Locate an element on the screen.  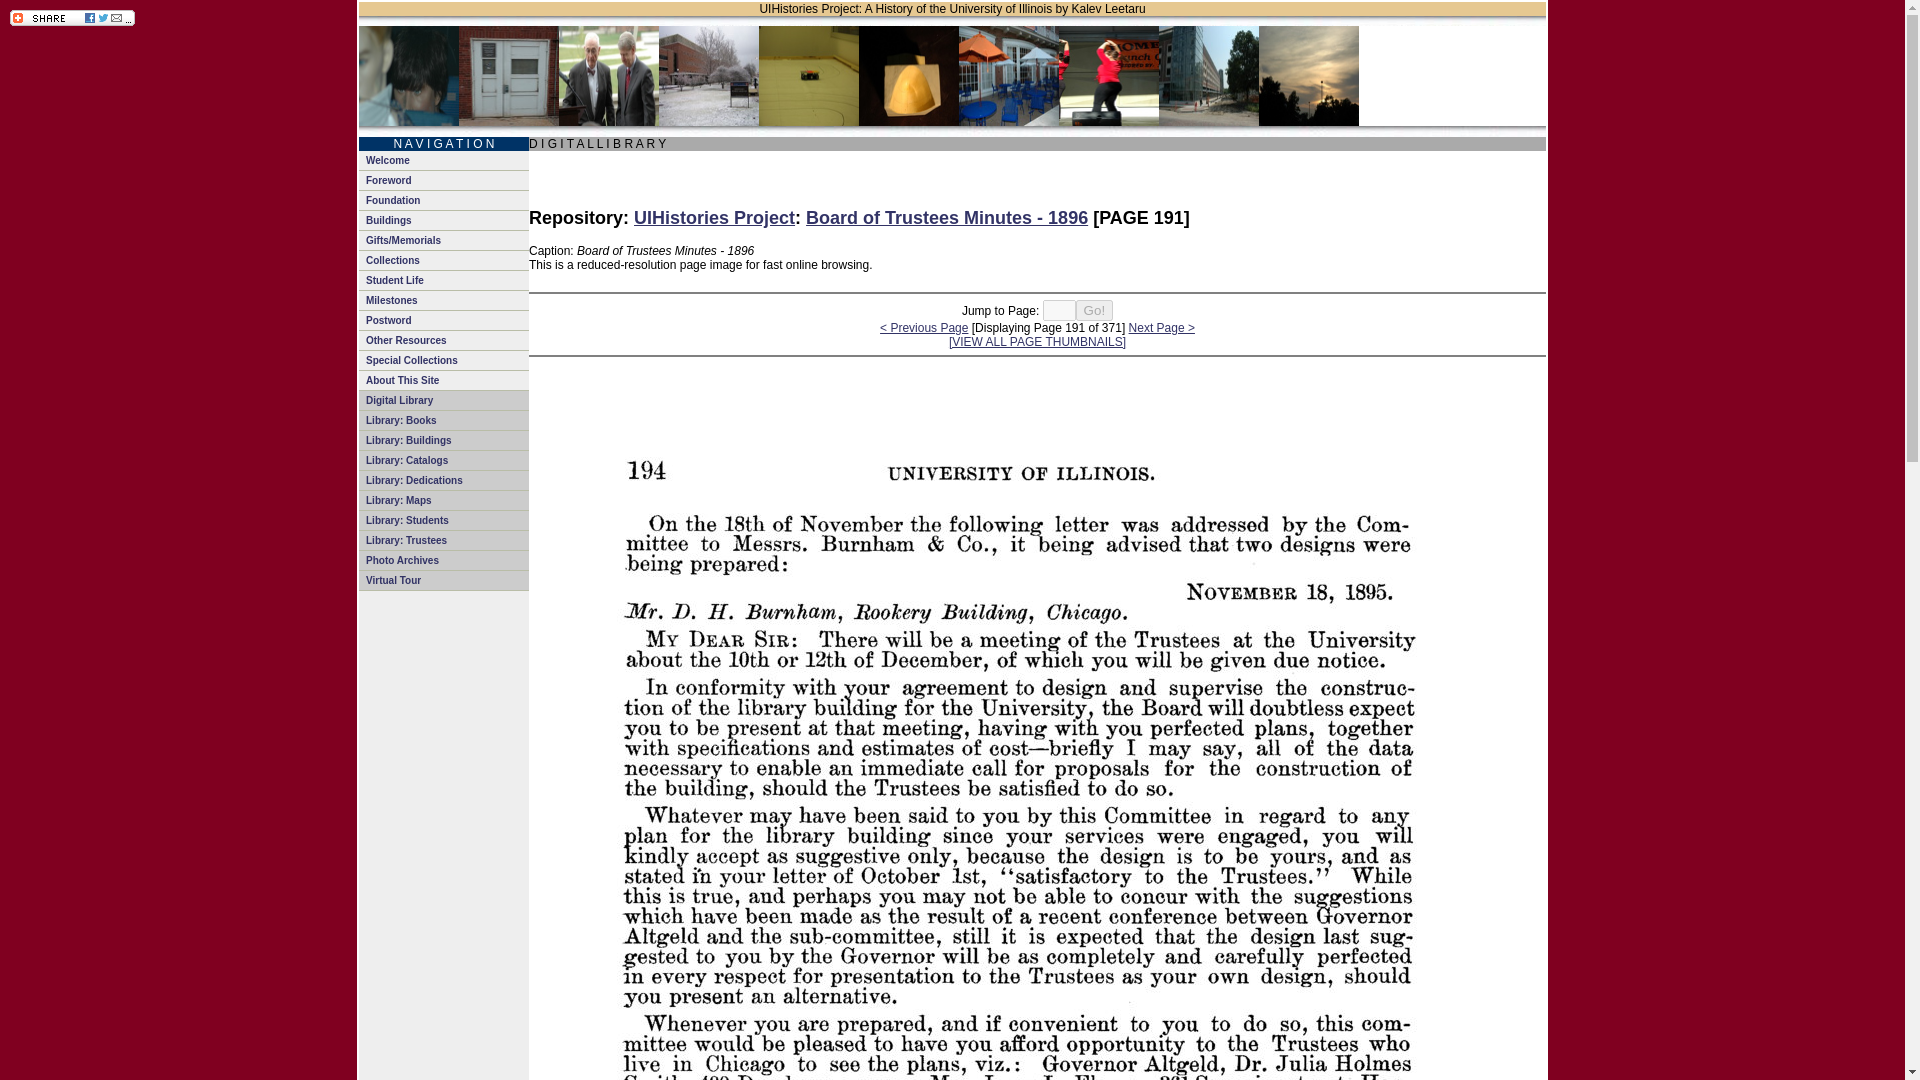
Special Collections is located at coordinates (444, 361).